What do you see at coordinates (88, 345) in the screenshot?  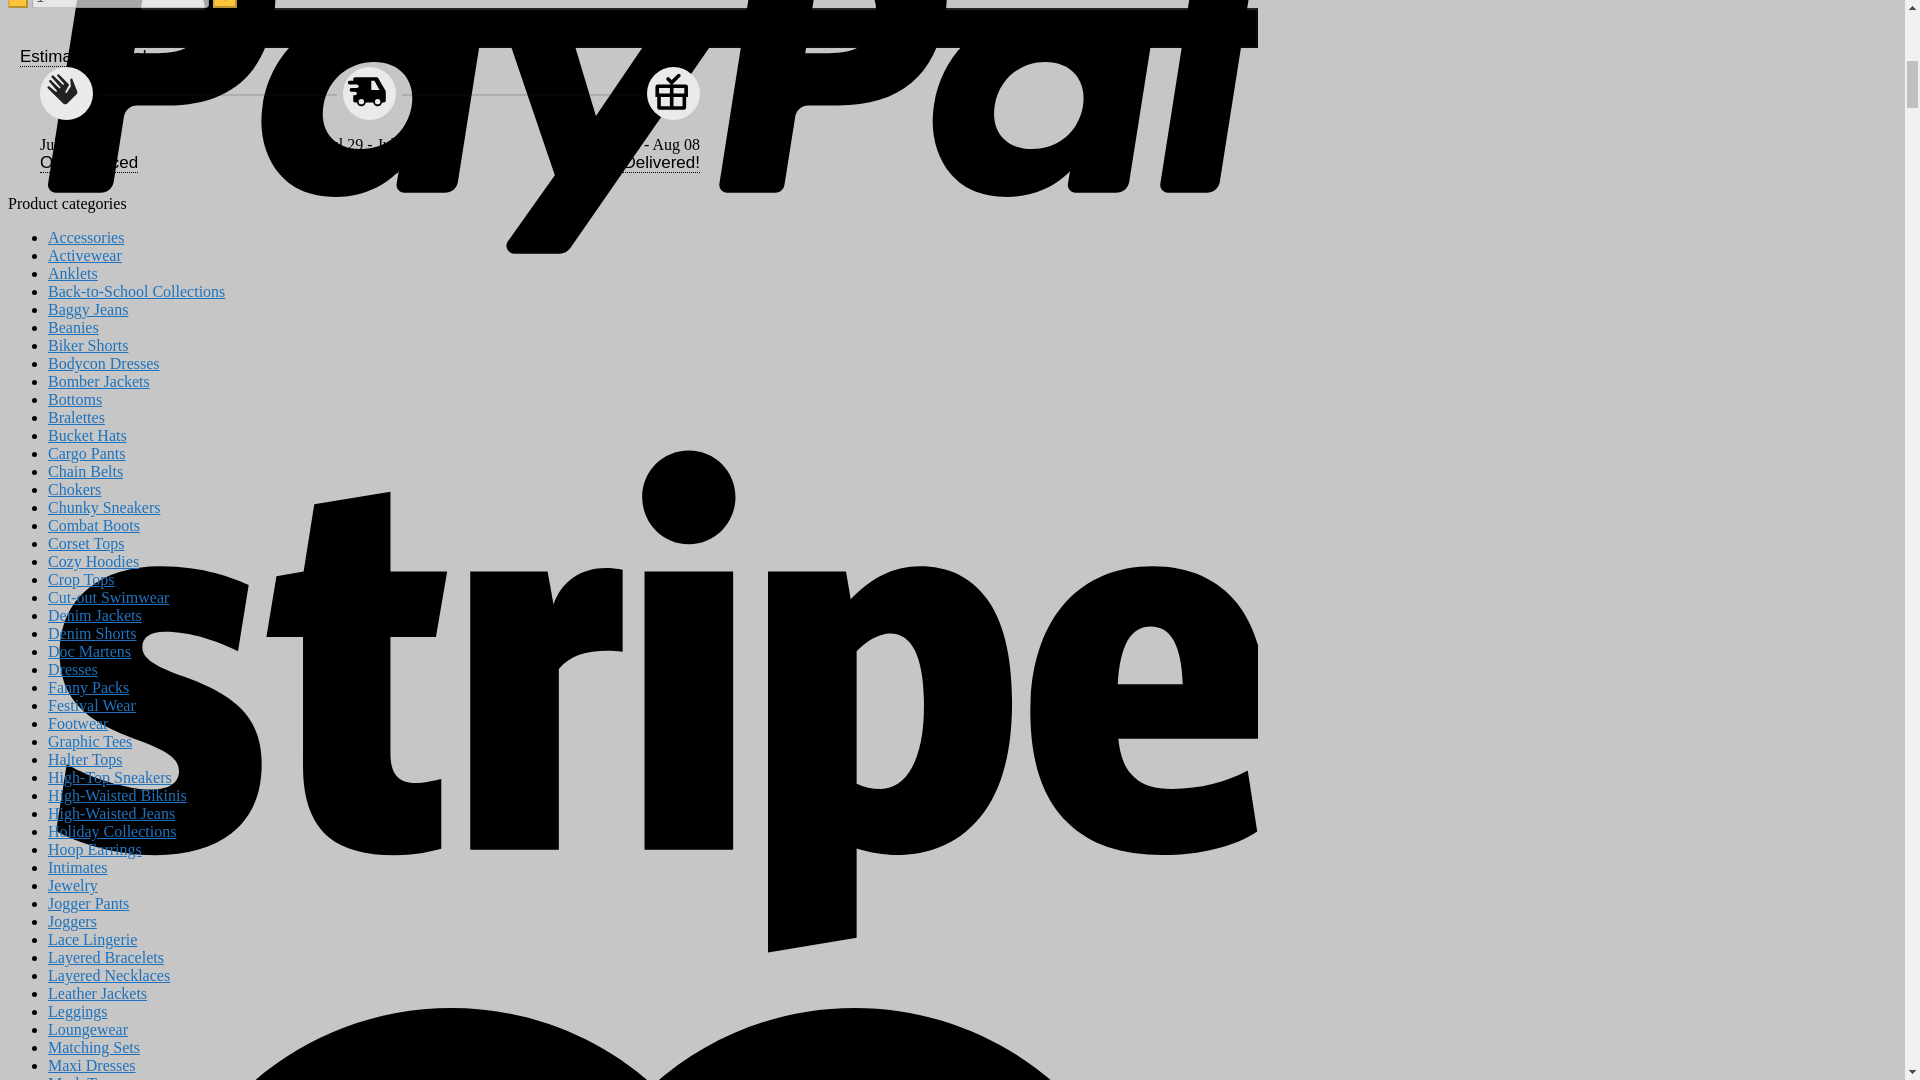 I see `Biker Shorts` at bounding box center [88, 345].